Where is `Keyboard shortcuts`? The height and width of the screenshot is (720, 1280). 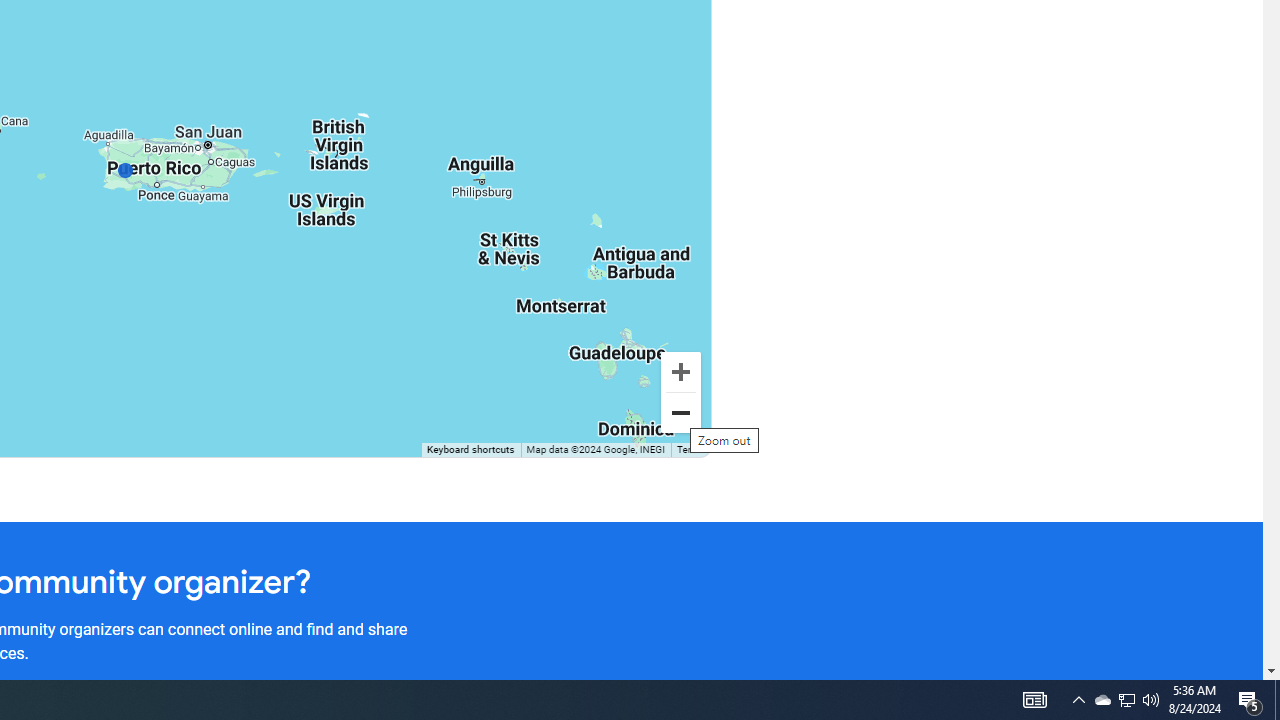
Keyboard shortcuts is located at coordinates (470, 450).